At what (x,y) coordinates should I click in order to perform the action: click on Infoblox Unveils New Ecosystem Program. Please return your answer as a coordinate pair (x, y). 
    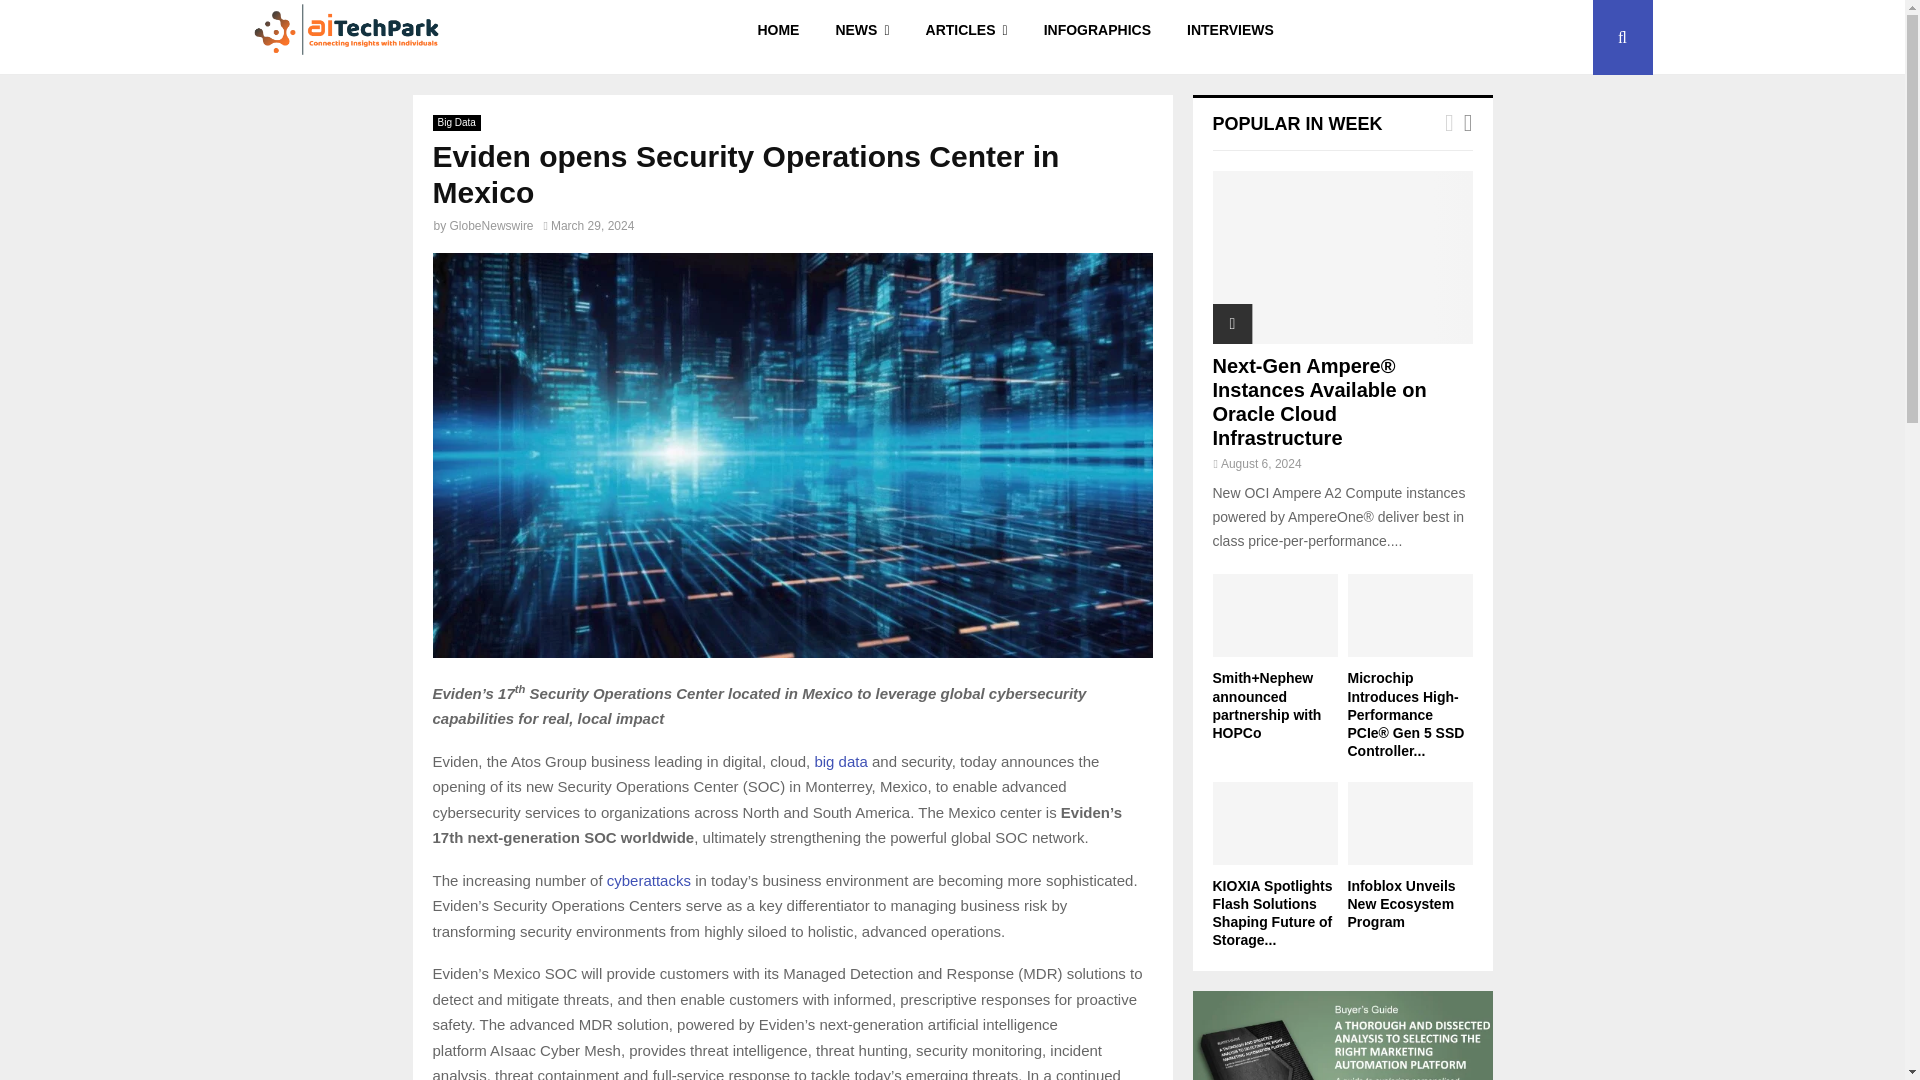
    Looking at the image, I should click on (1410, 823).